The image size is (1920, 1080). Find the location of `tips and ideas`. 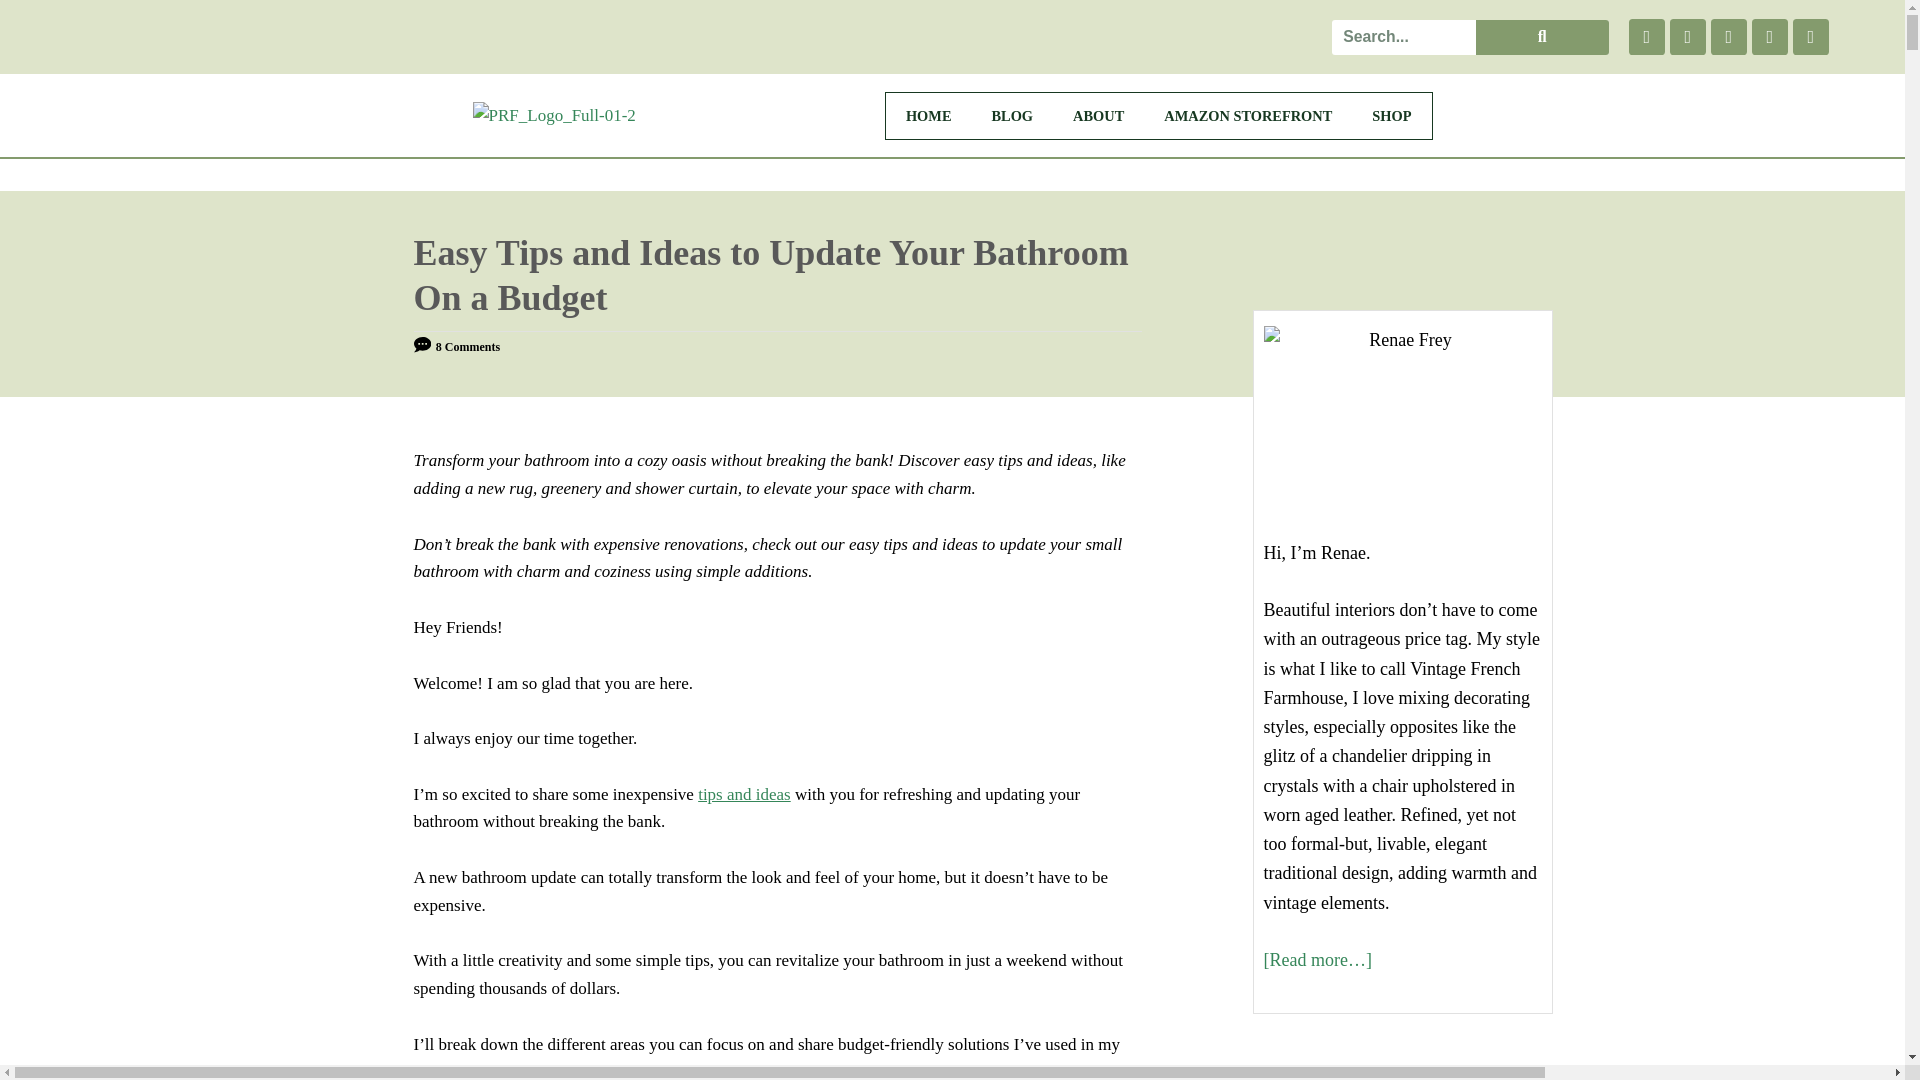

tips and ideas is located at coordinates (744, 794).